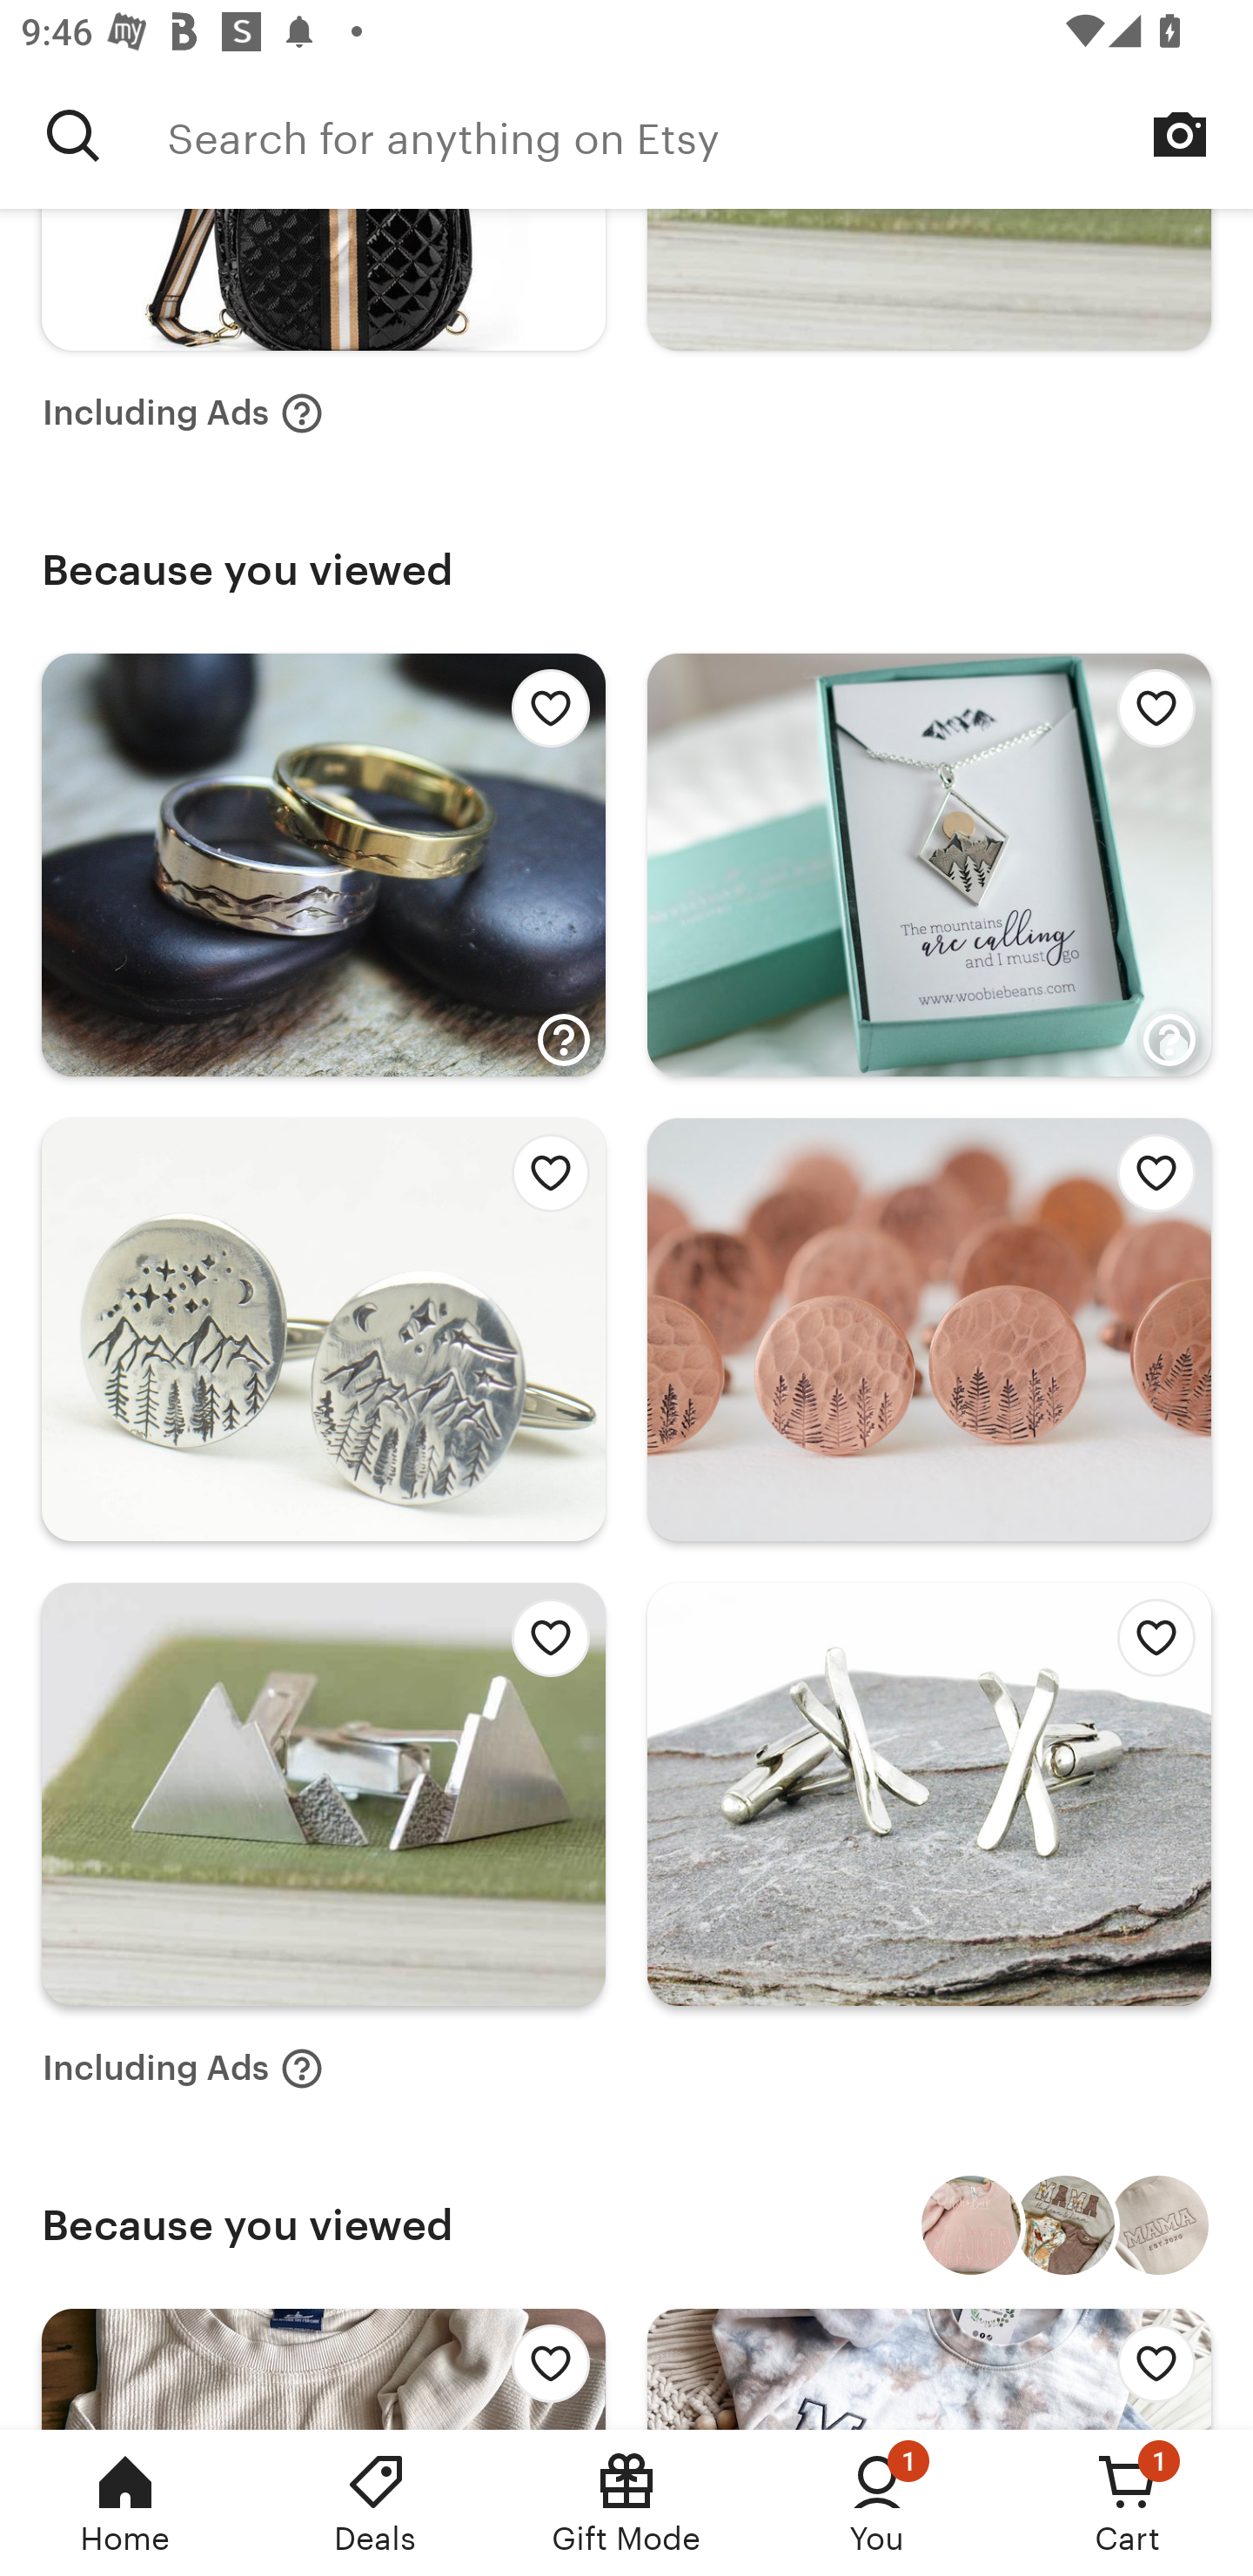 The width and height of the screenshot is (1253, 2576). What do you see at coordinates (183, 413) in the screenshot?
I see `Including Ads` at bounding box center [183, 413].